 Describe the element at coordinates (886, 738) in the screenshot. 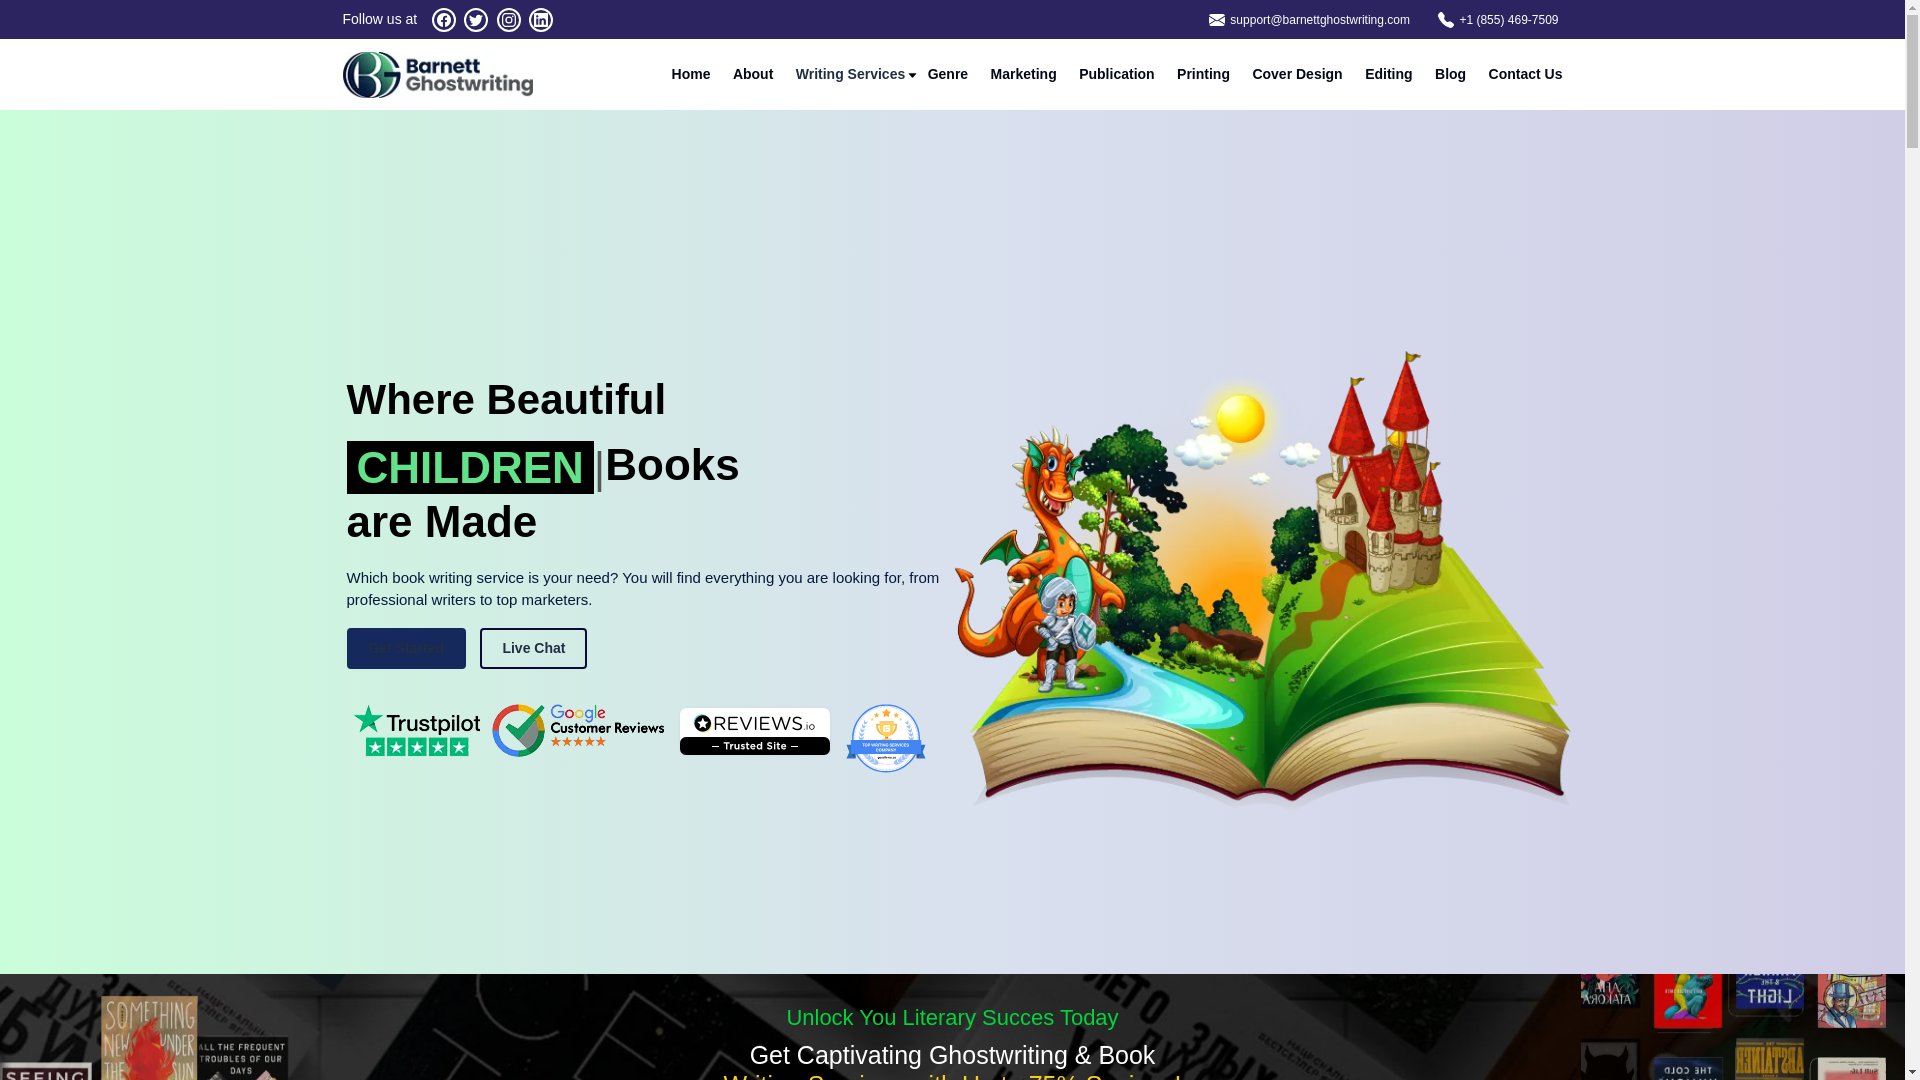

I see ` Company` at that location.